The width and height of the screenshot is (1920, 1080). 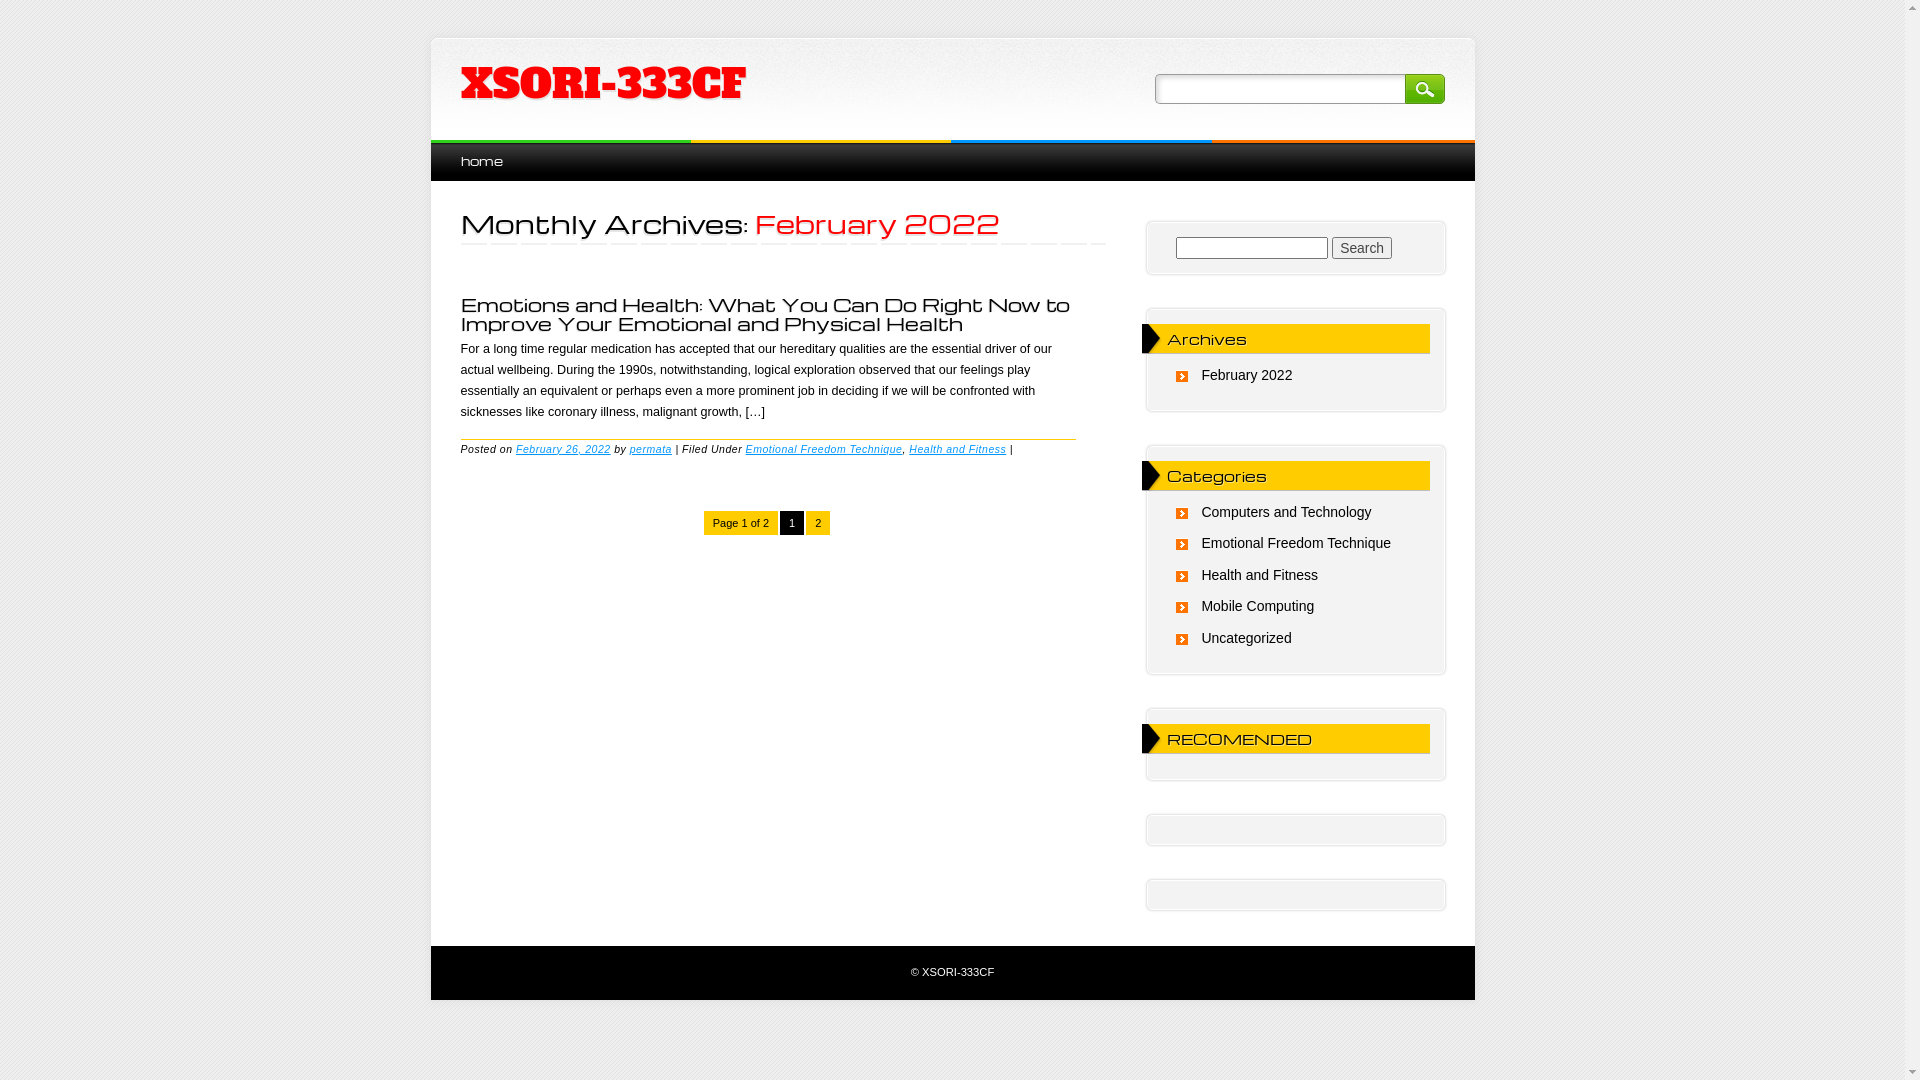 I want to click on Health and Fitness, so click(x=958, y=448).